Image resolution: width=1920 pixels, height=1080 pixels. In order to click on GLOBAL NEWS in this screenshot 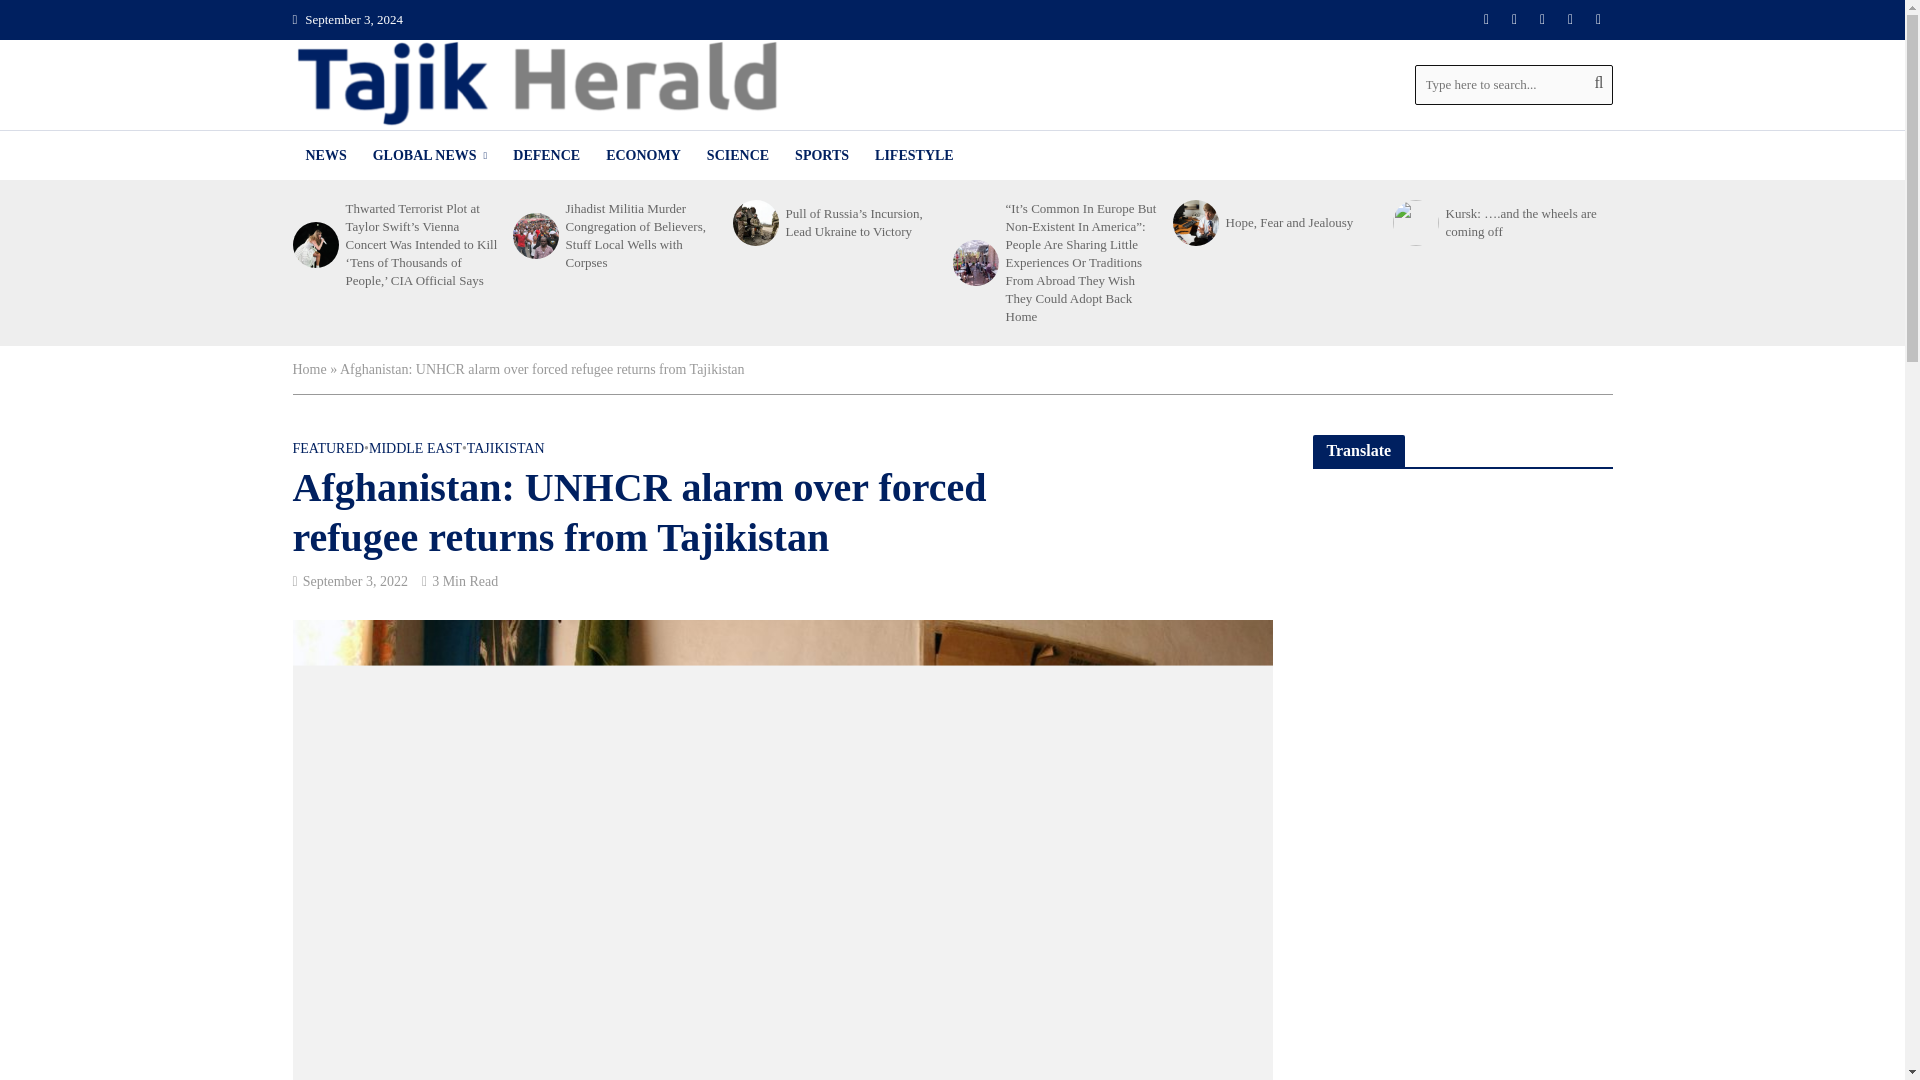, I will do `click(430, 156)`.